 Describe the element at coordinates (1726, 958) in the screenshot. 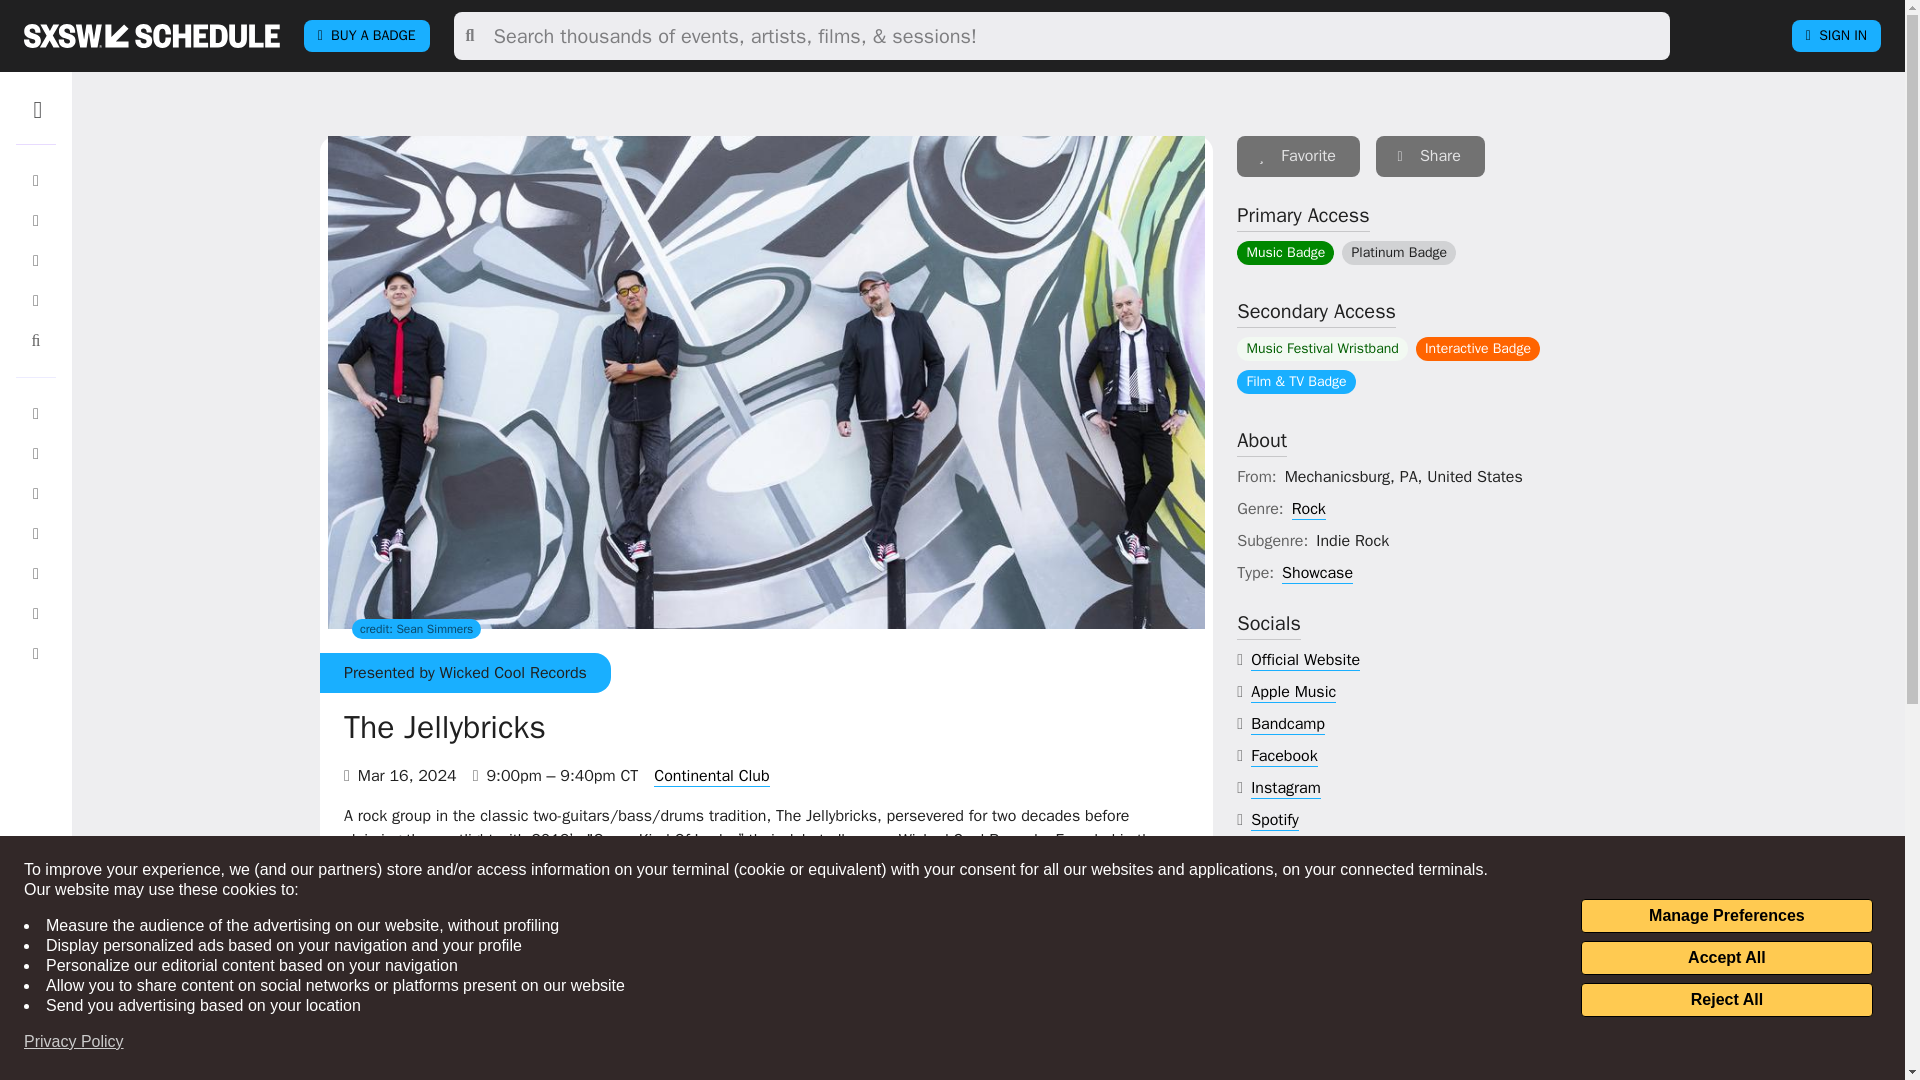

I see `Accept All` at that location.